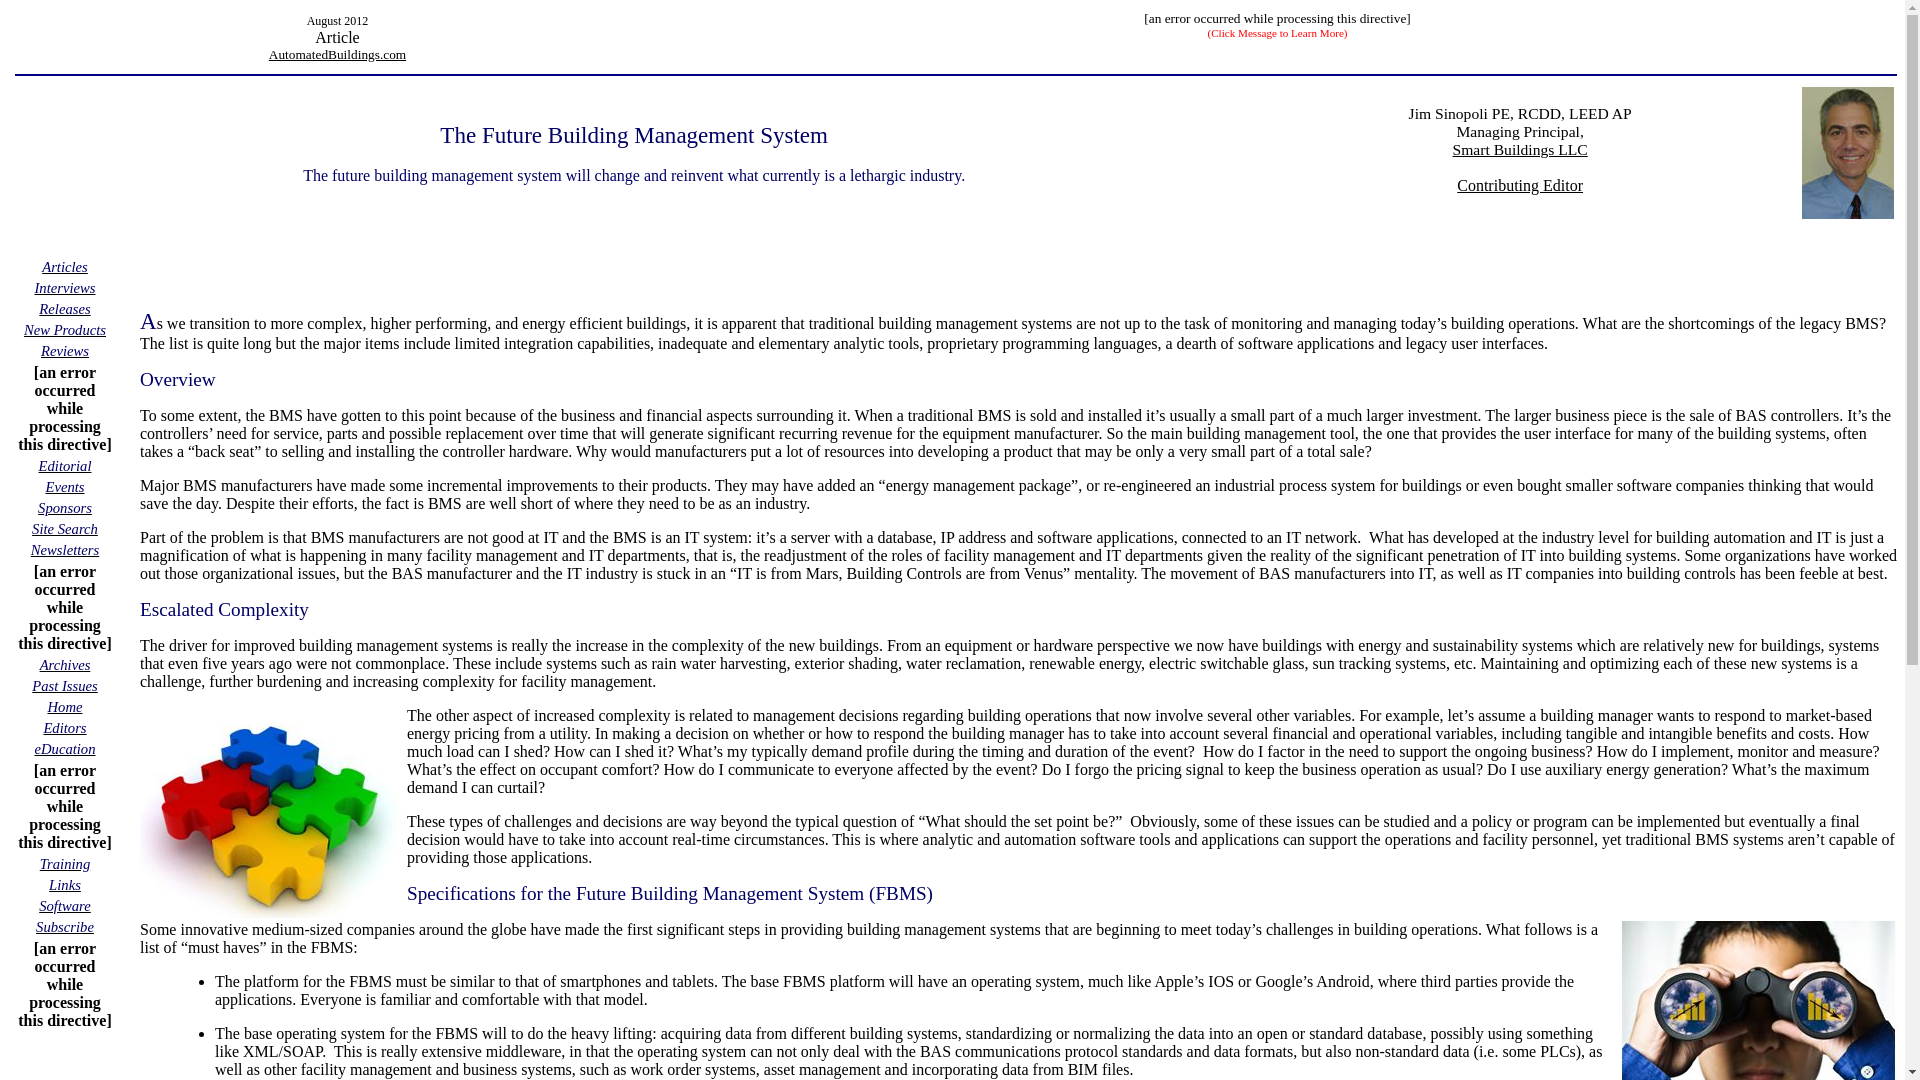 This screenshot has width=1920, height=1080. I want to click on Reviews, so click(64, 350).